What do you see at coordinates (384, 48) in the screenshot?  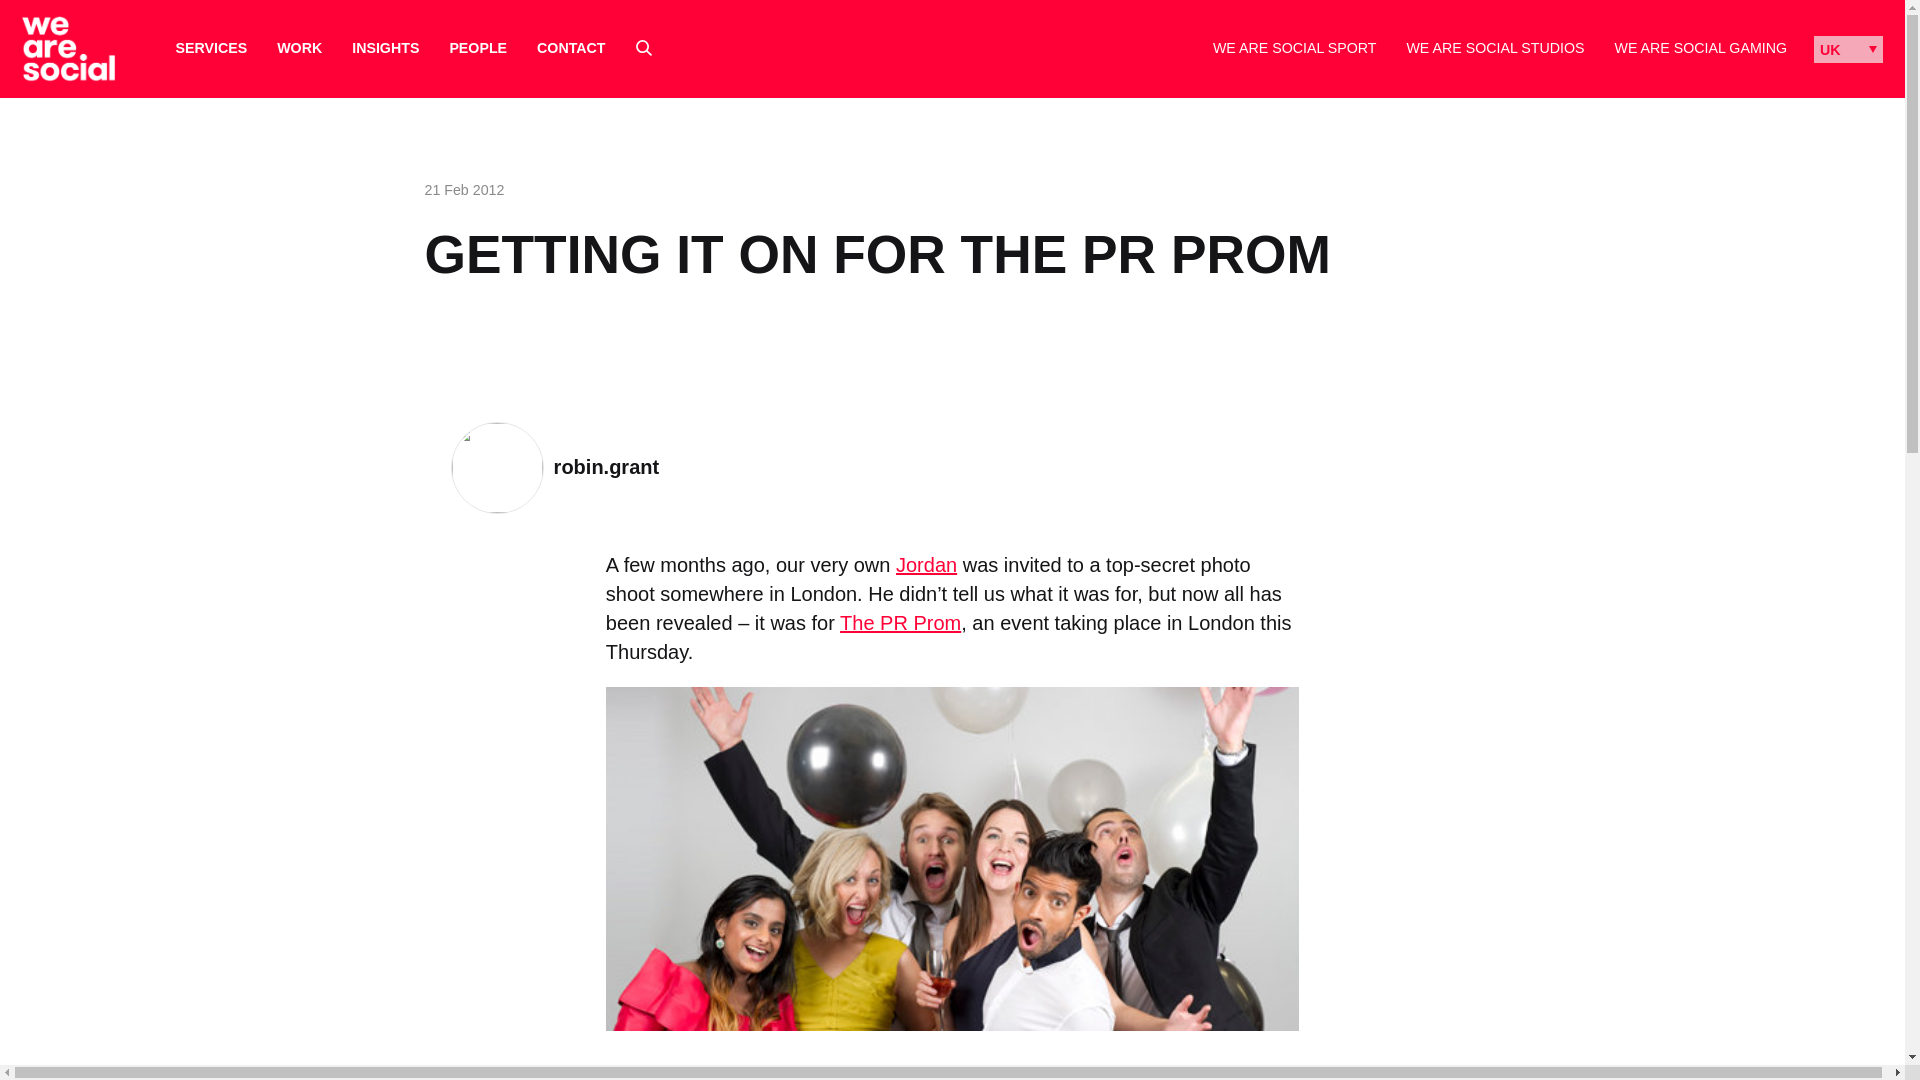 I see `INSIGHTS` at bounding box center [384, 48].